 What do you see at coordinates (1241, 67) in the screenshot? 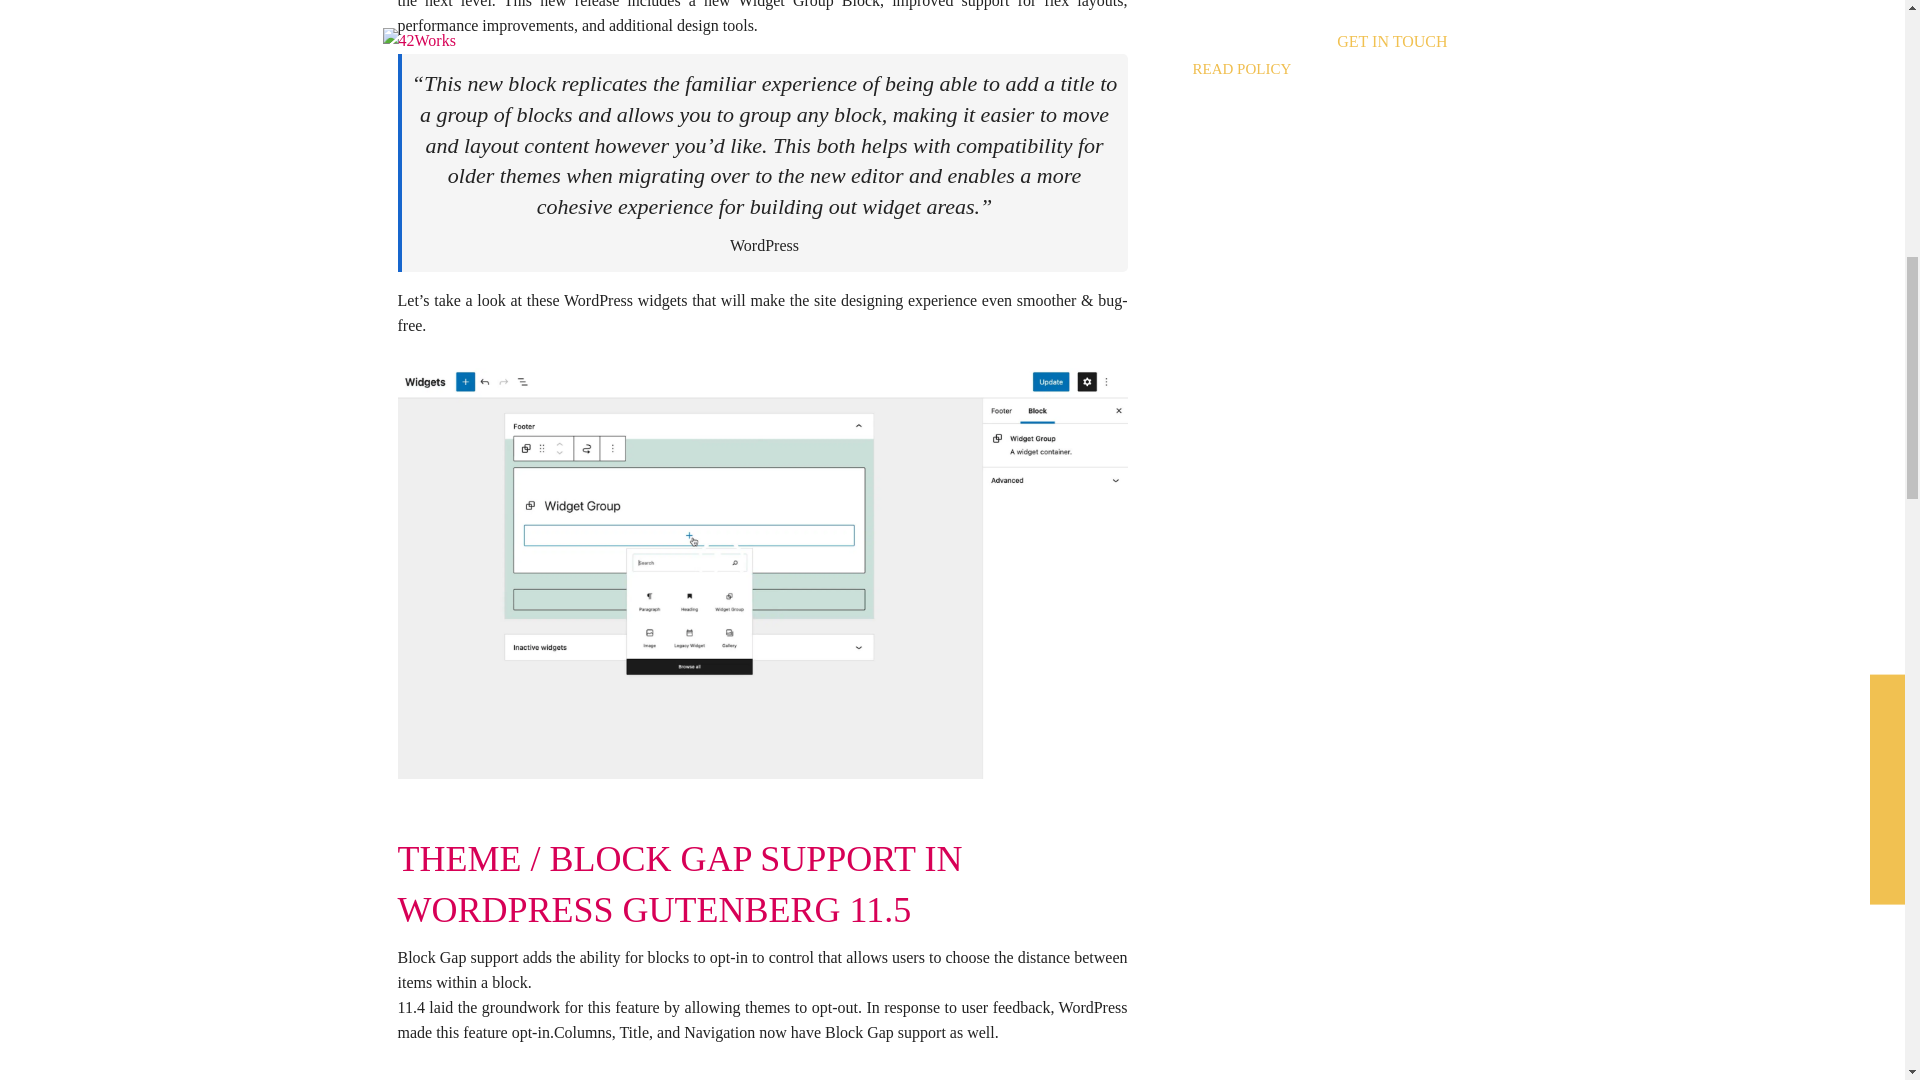
I see `READ POLICY` at bounding box center [1241, 67].